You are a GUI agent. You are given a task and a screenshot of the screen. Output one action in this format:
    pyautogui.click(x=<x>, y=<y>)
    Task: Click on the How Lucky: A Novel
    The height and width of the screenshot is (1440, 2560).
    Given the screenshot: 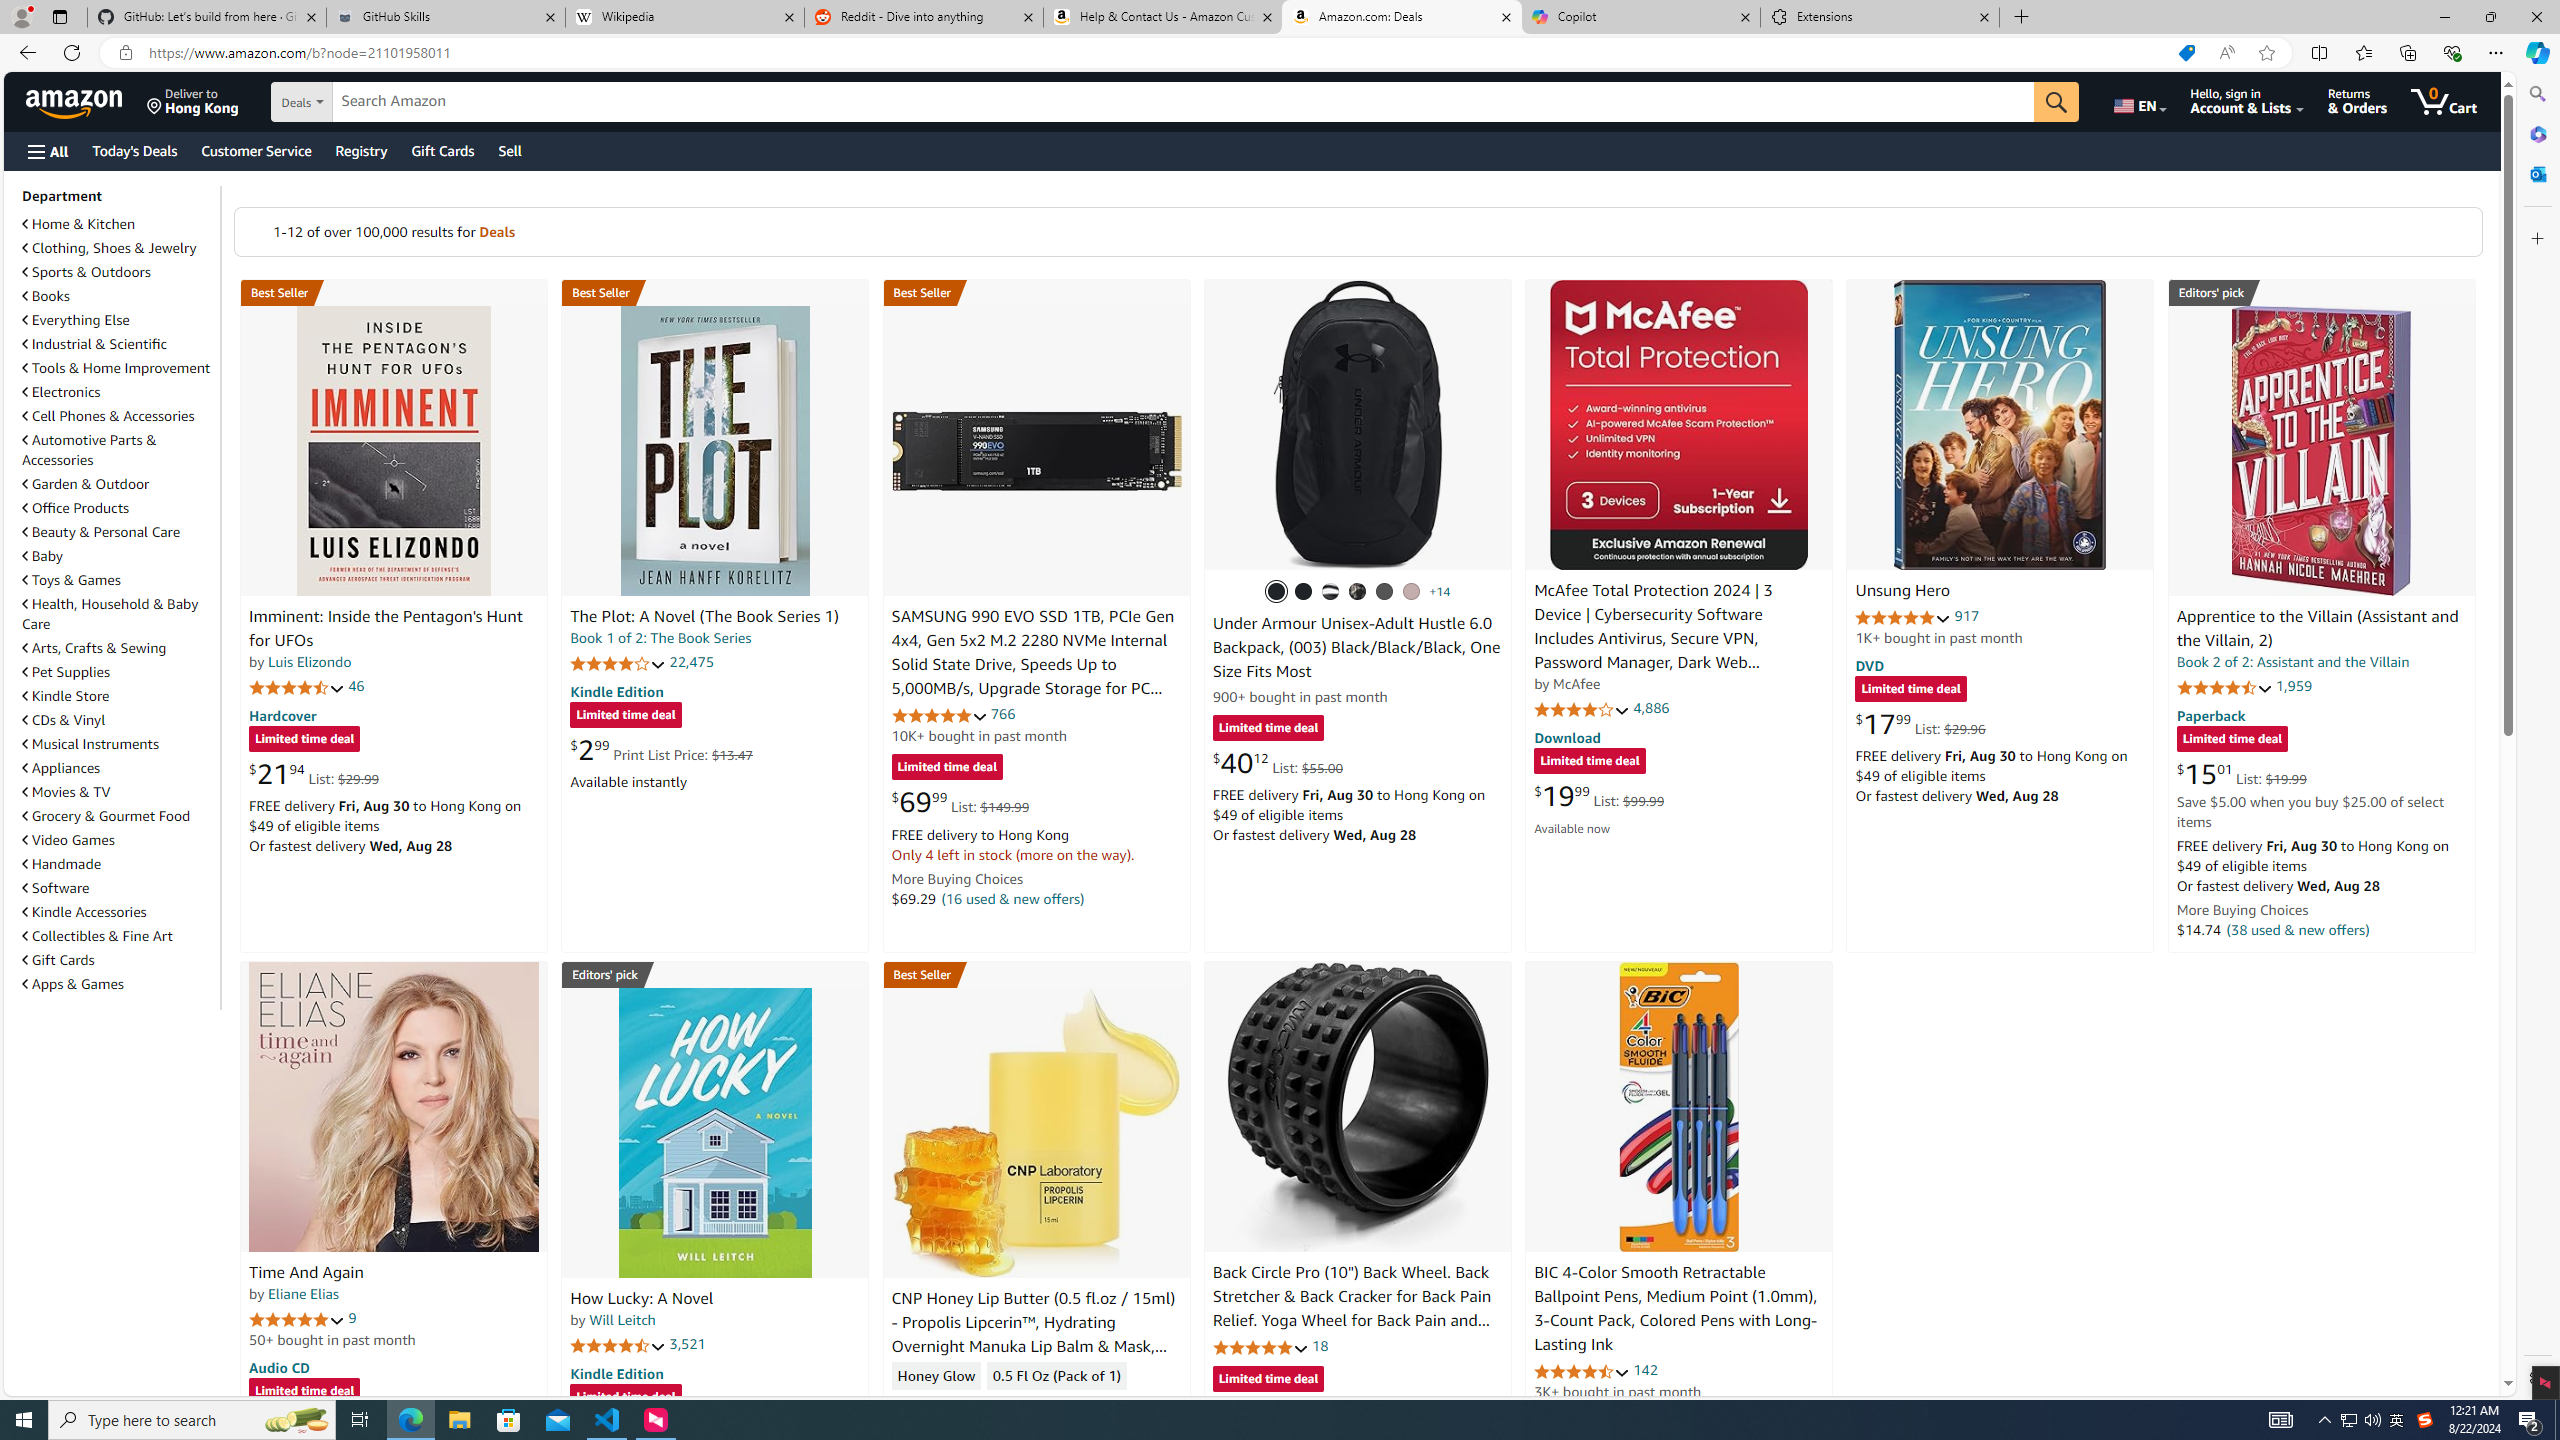 What is the action you would take?
    pyautogui.click(x=642, y=1299)
    